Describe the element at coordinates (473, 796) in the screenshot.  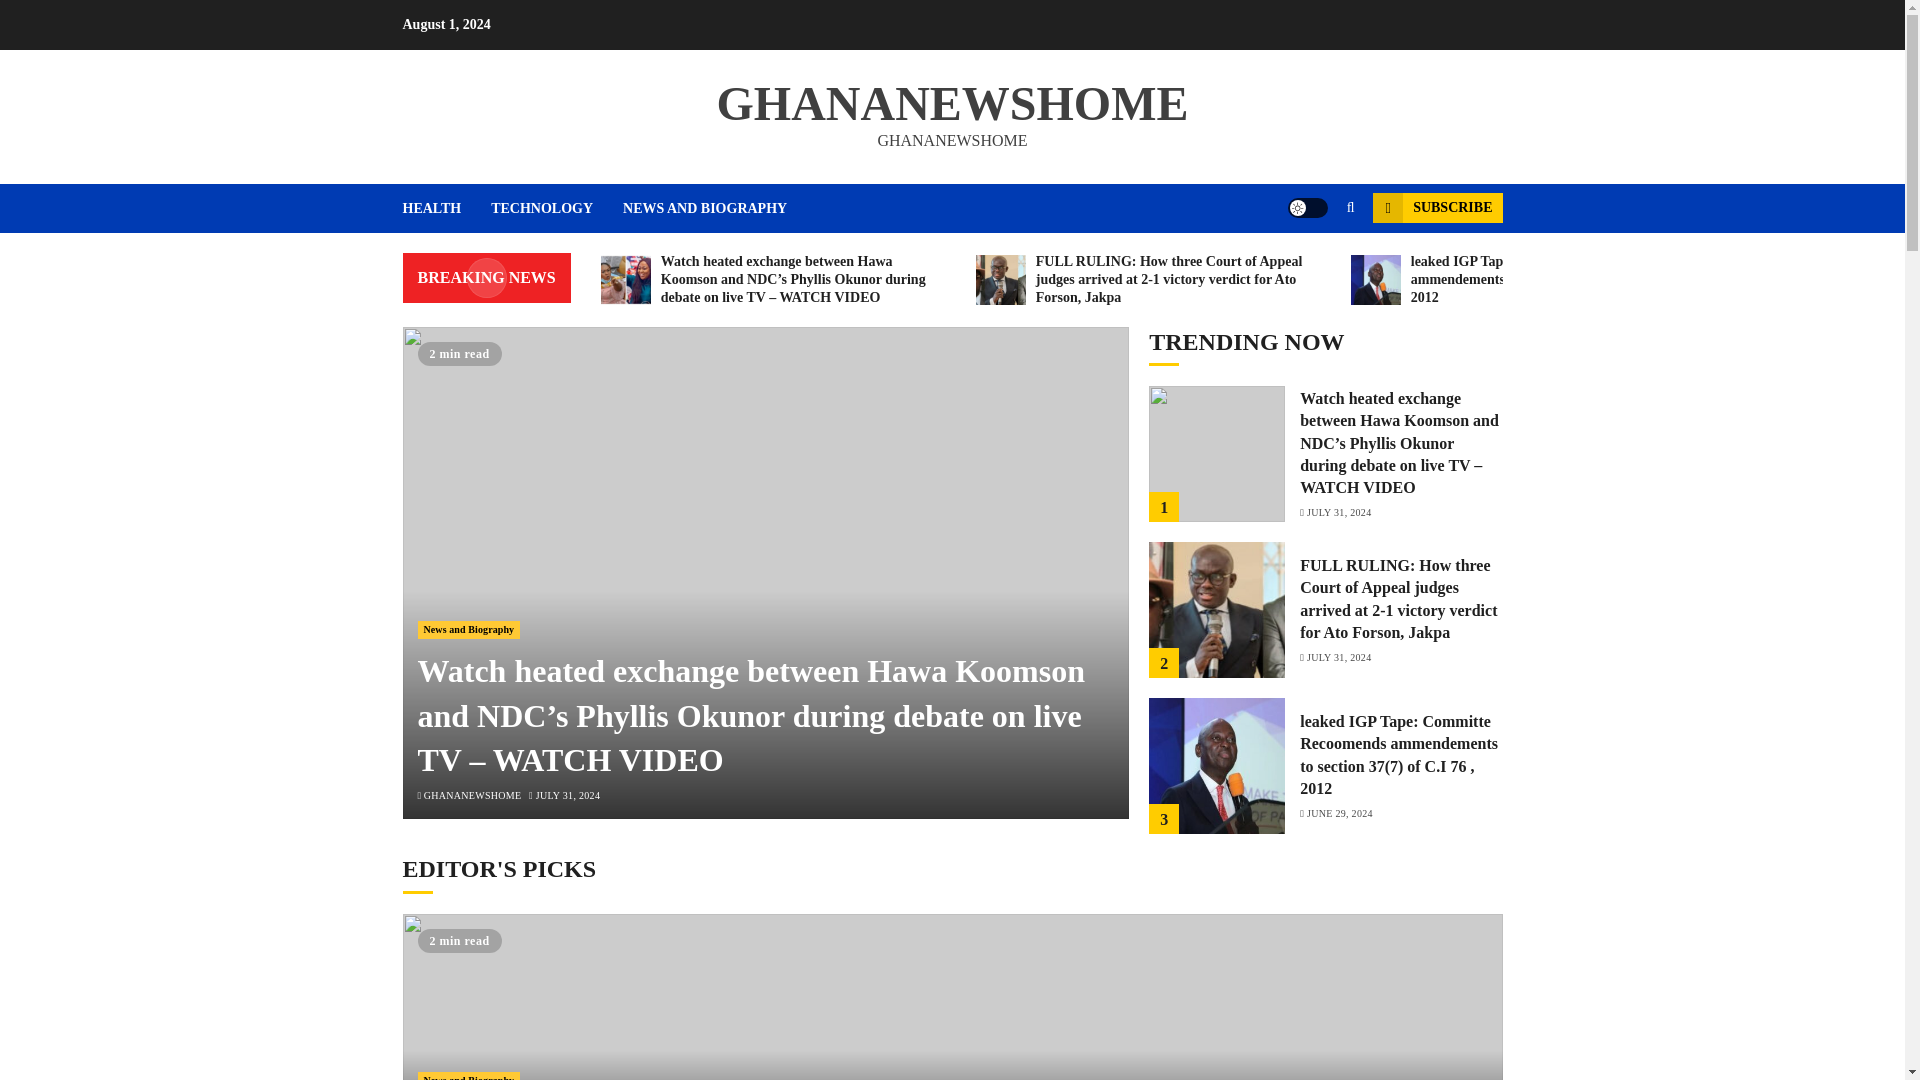
I see `GHANANEWSHOME` at that location.